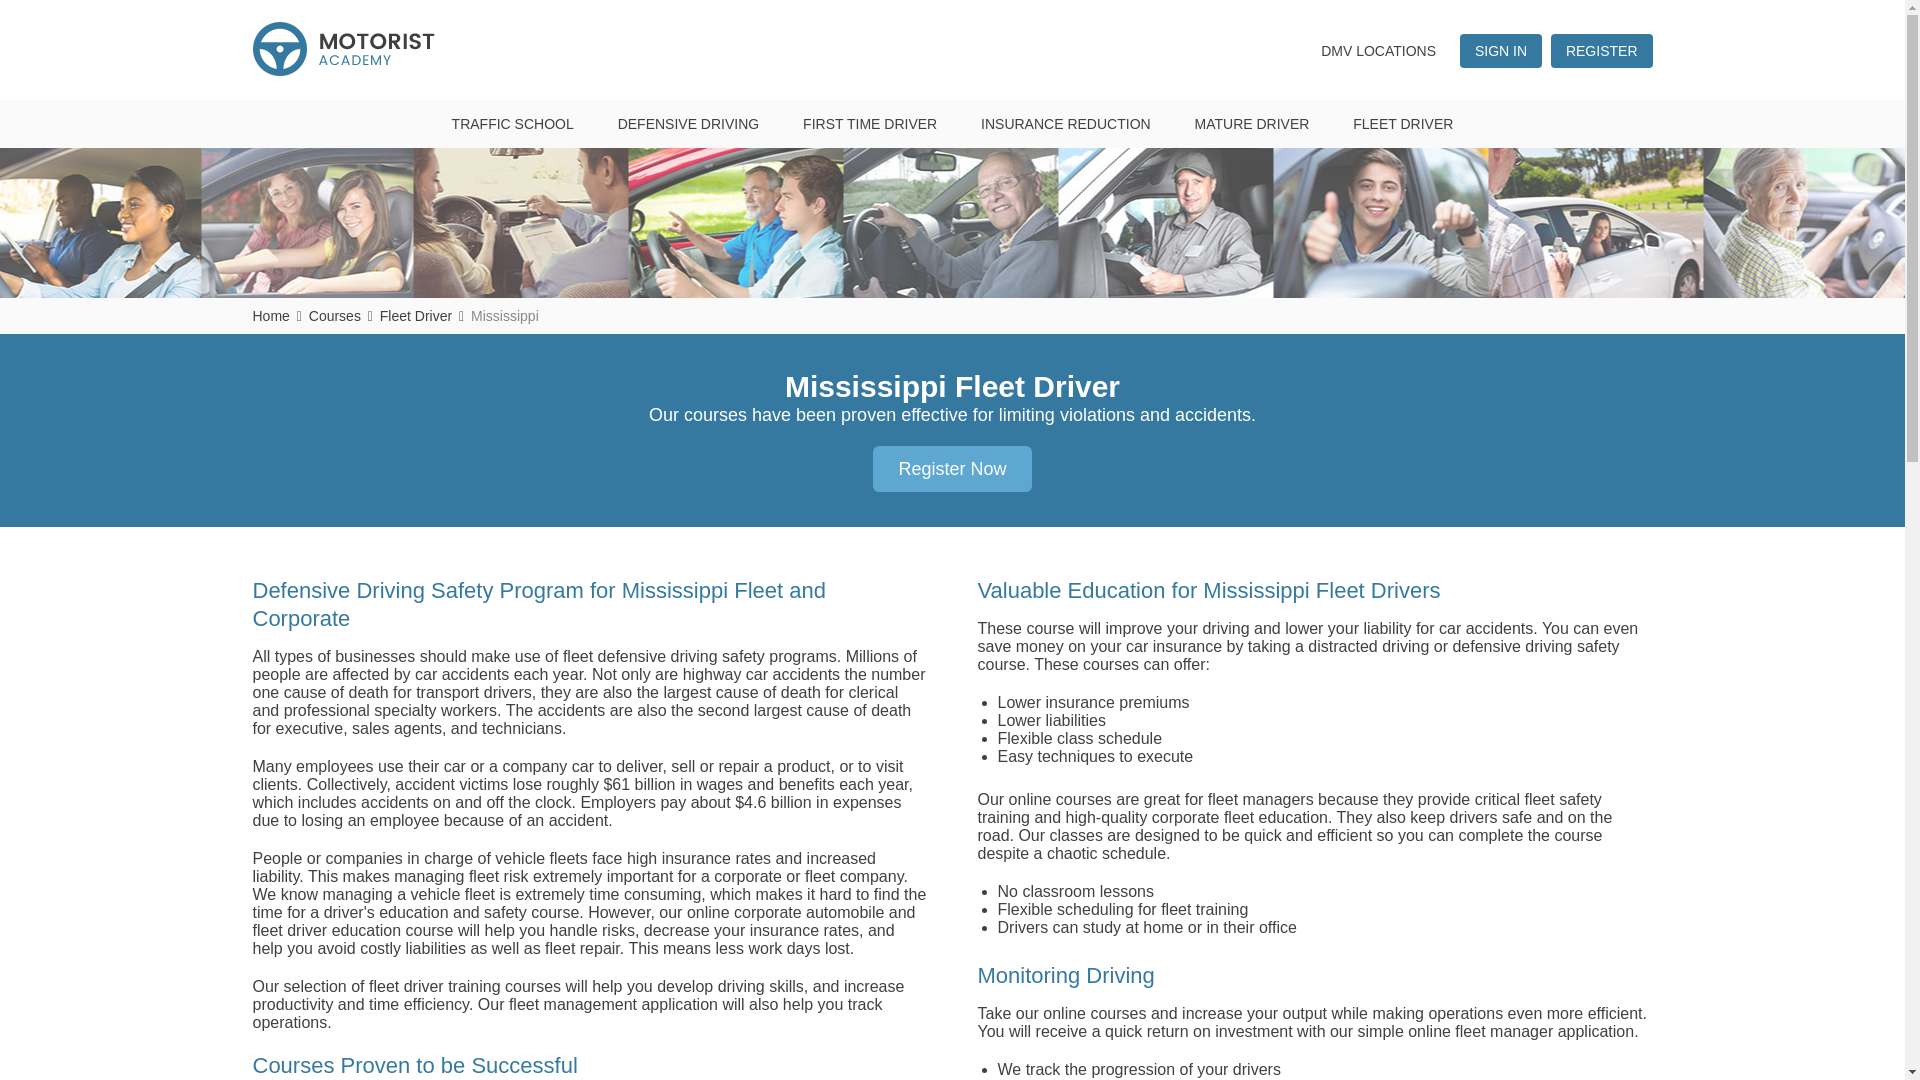 Image resolution: width=1920 pixels, height=1080 pixels. What do you see at coordinates (1378, 50) in the screenshot?
I see `DMV LOCATIONS` at bounding box center [1378, 50].